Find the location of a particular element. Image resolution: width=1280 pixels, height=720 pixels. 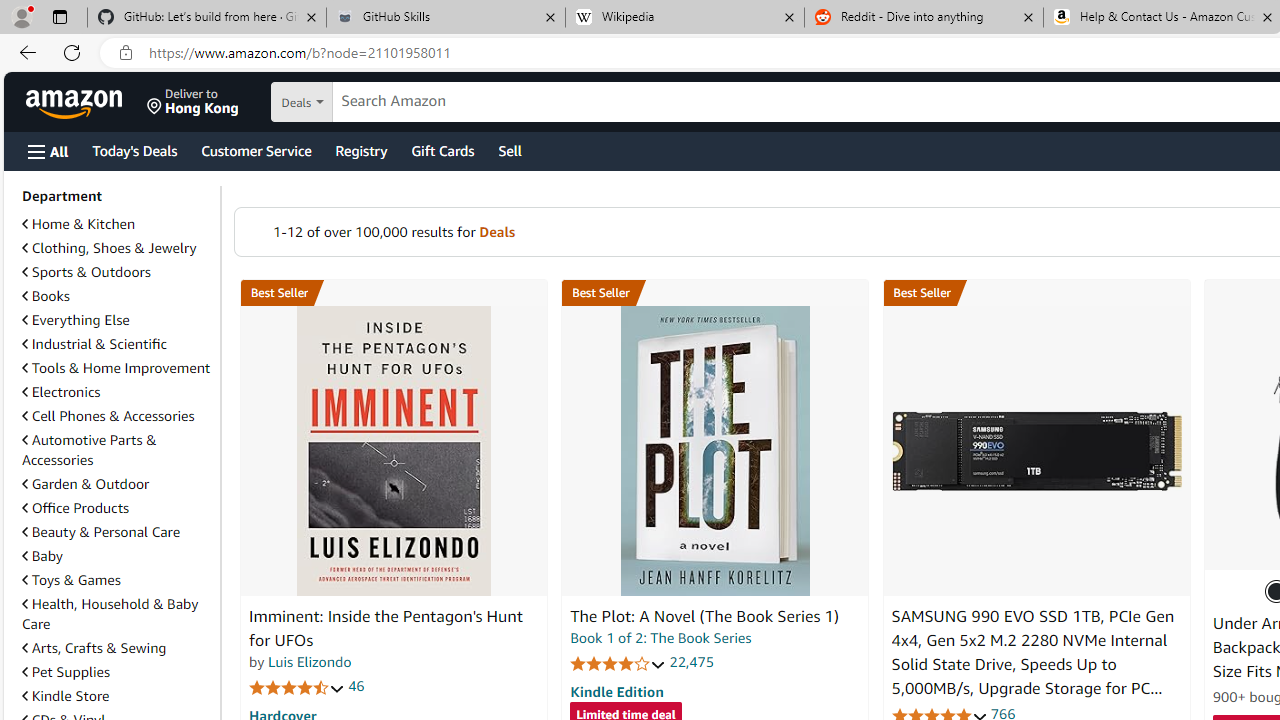

Sports & Outdoors is located at coordinates (117, 272).